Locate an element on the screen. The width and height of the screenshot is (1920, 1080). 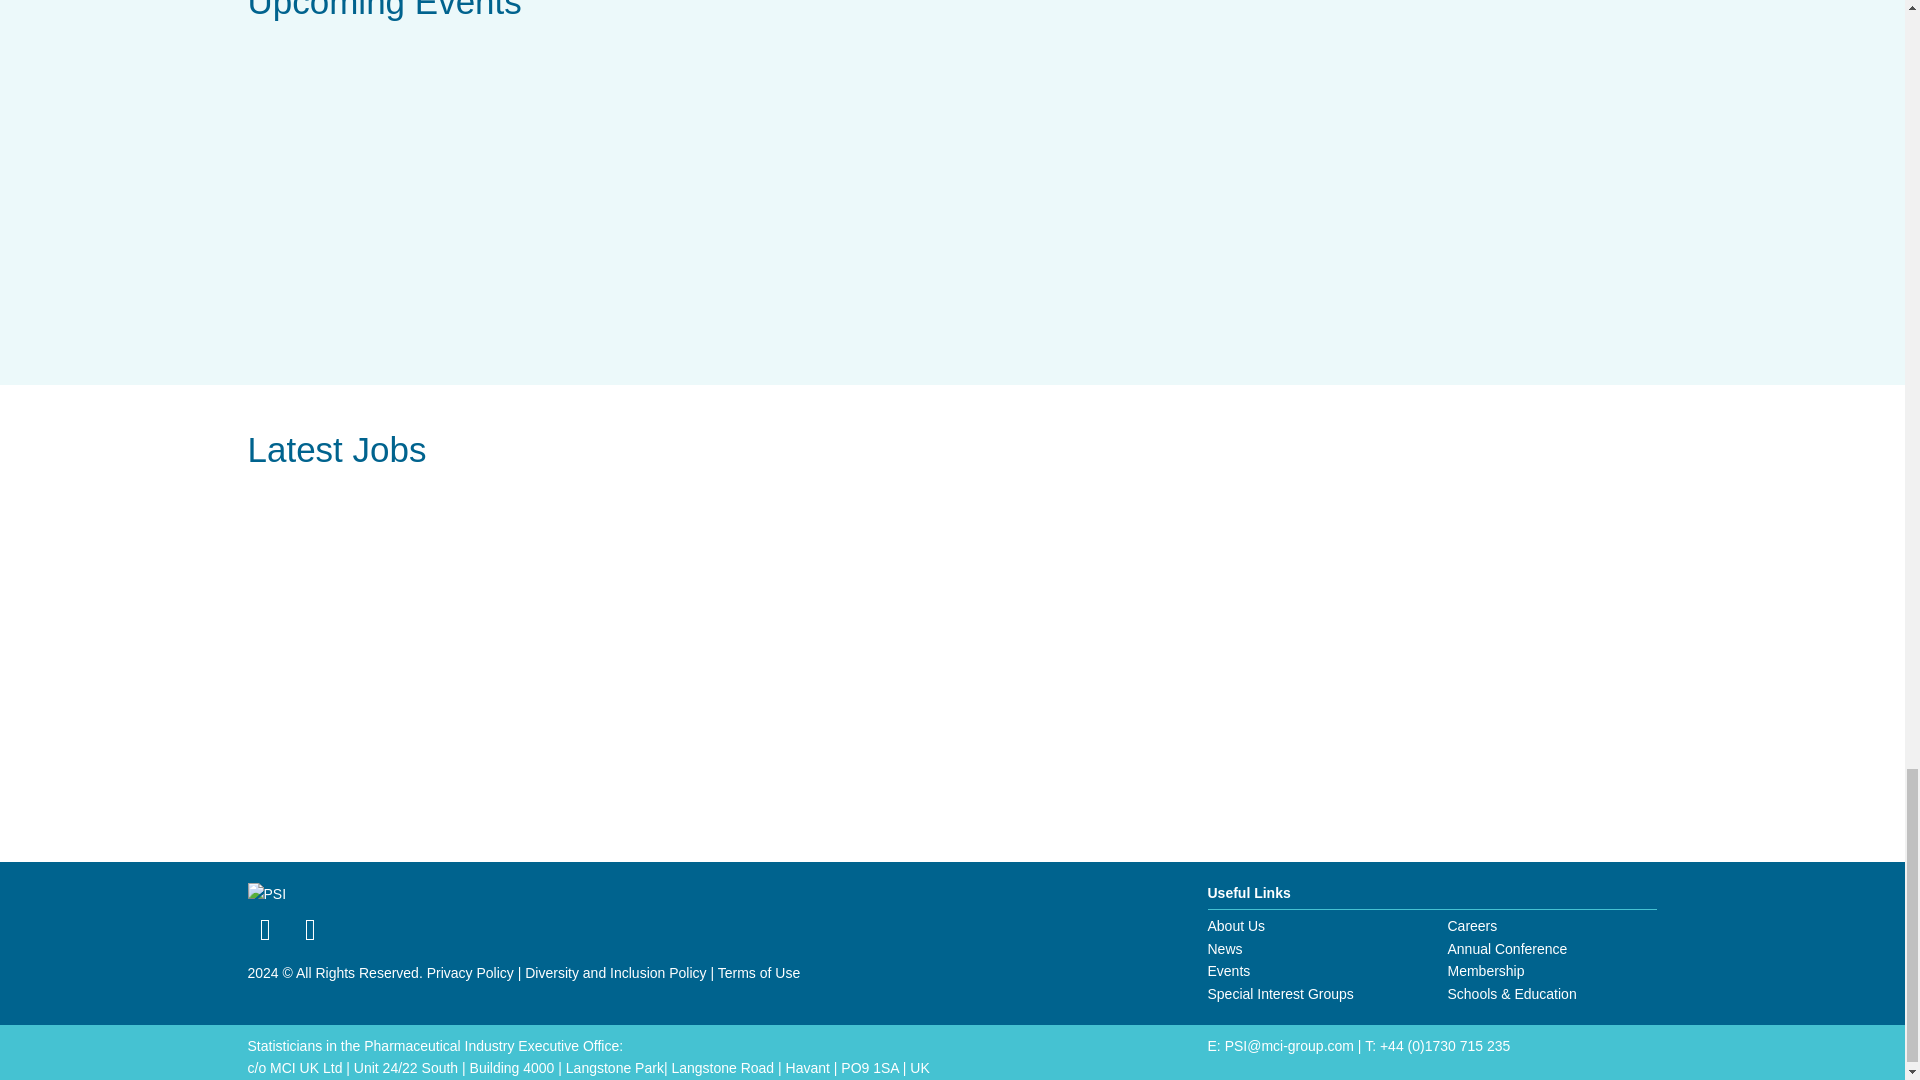
PSI is located at coordinates (266, 894).